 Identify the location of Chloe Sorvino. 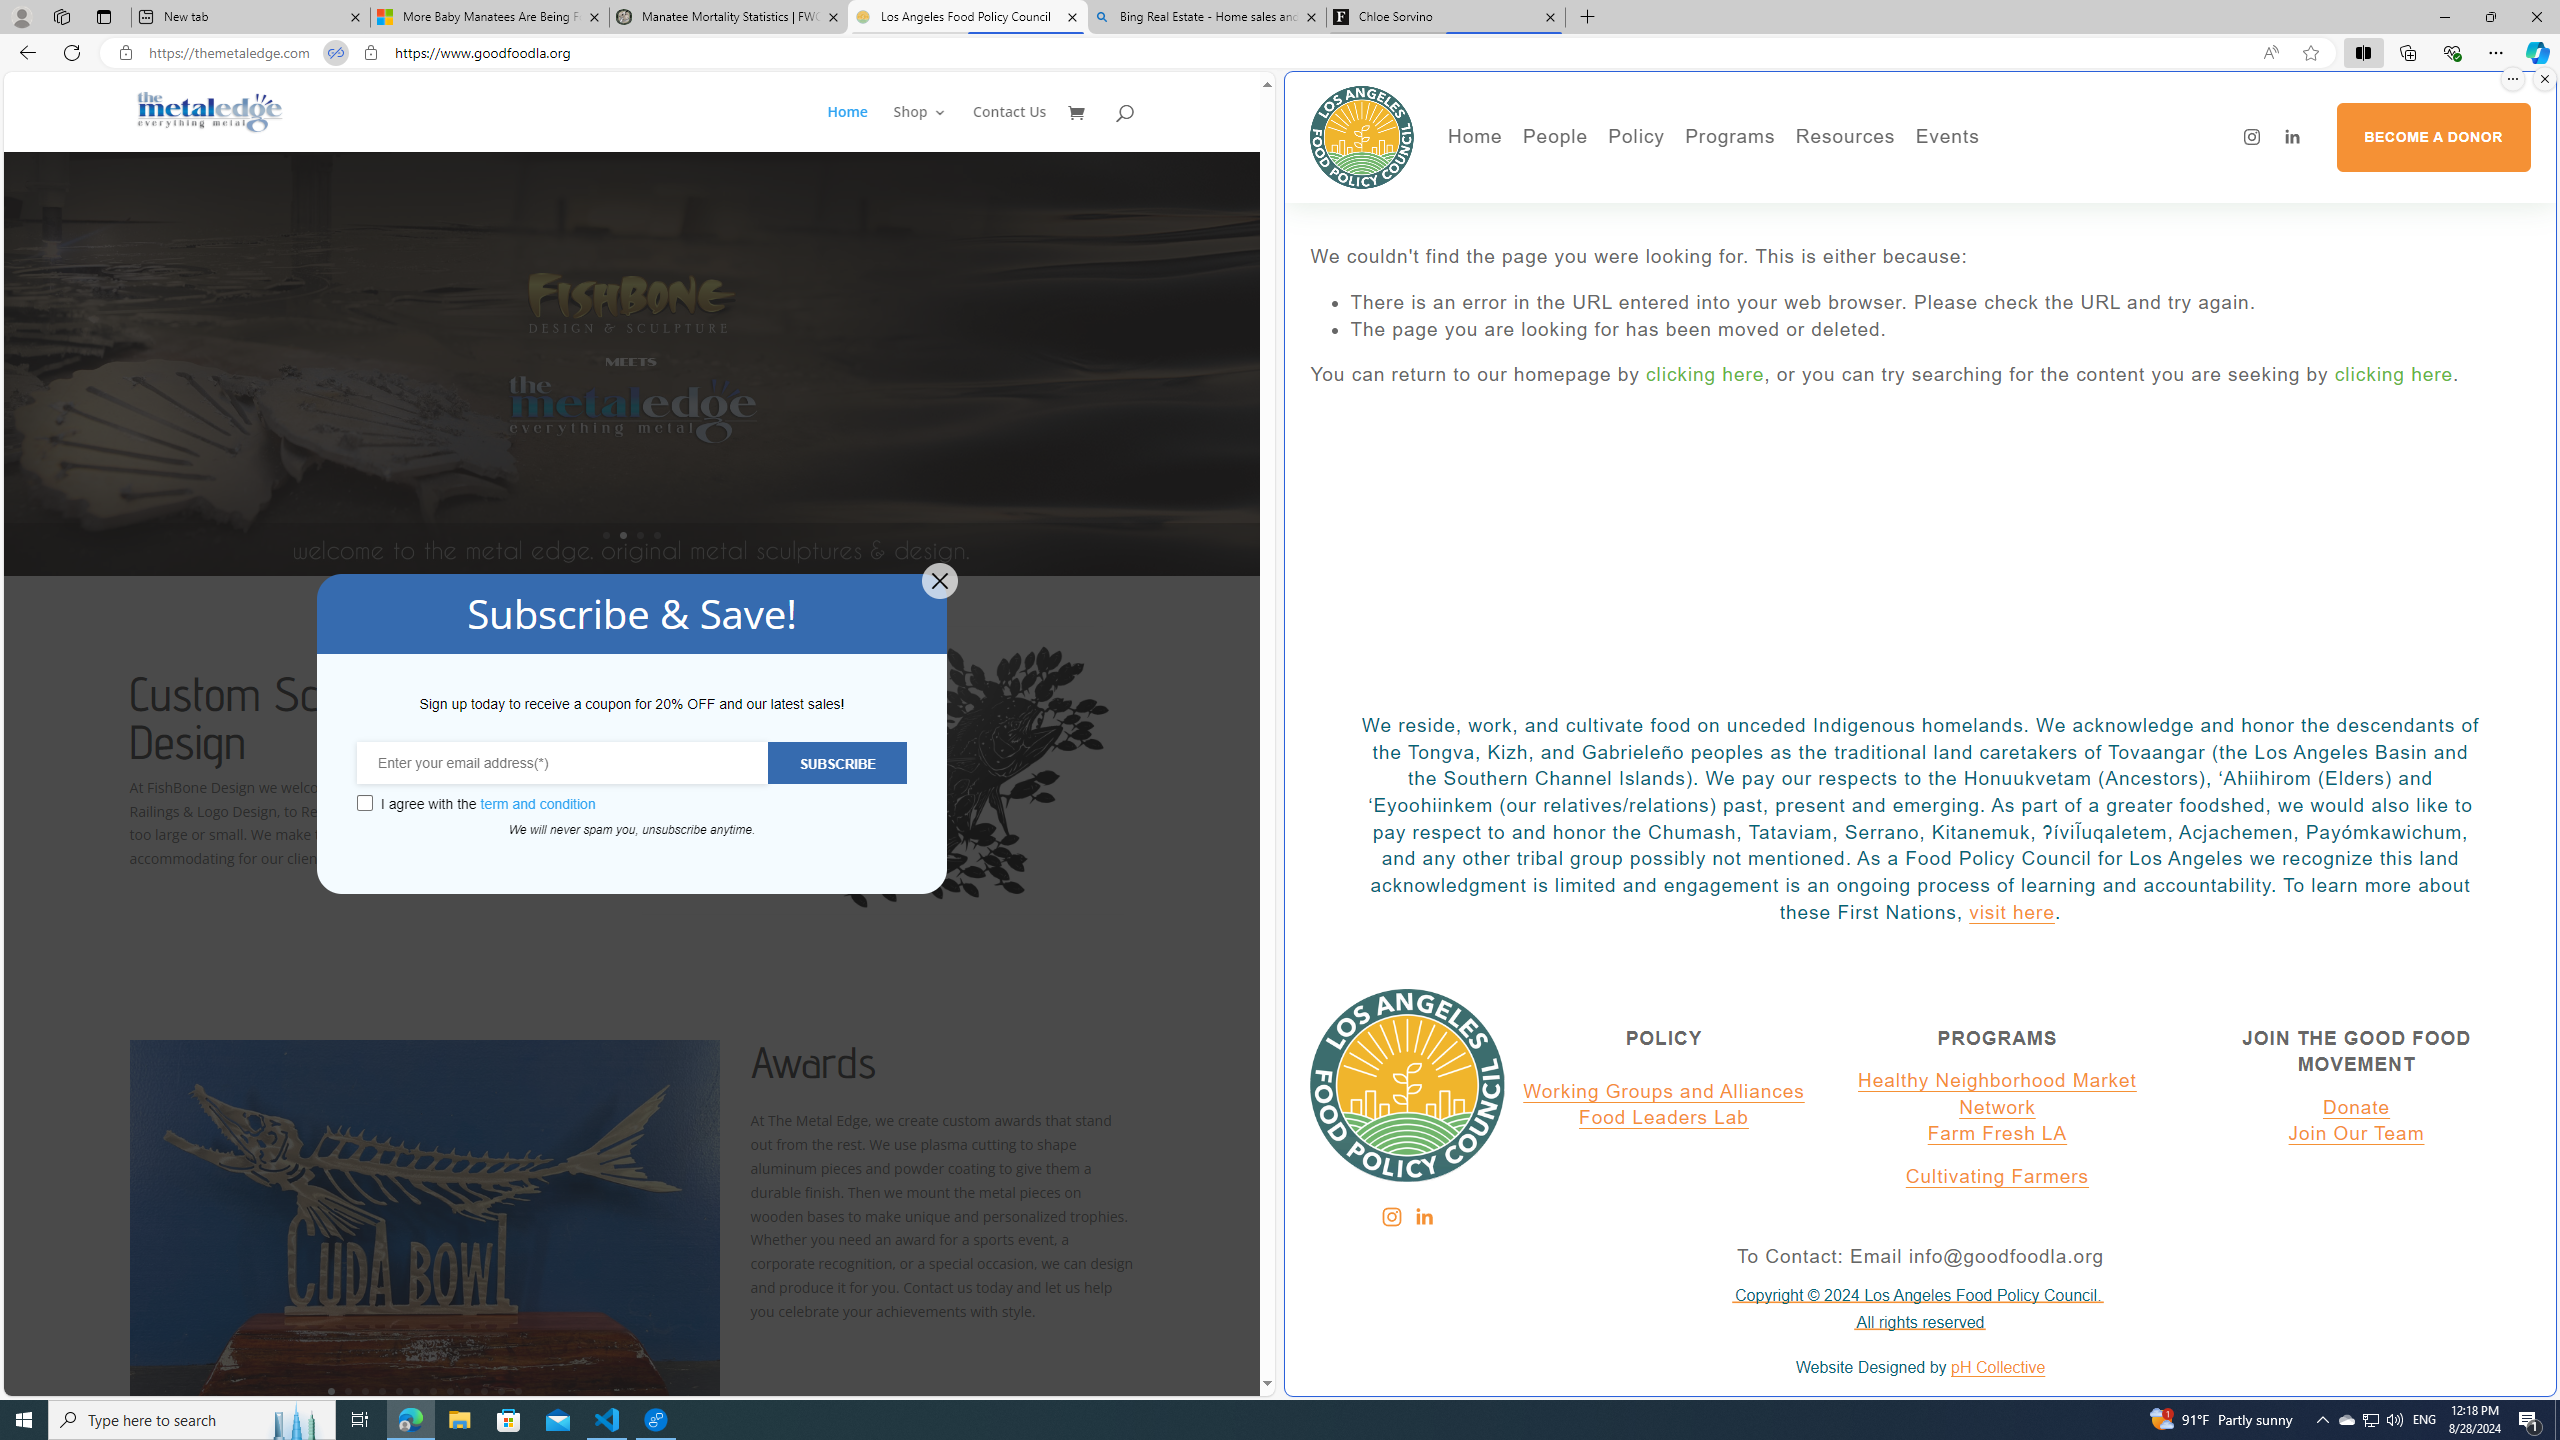
(1446, 17).